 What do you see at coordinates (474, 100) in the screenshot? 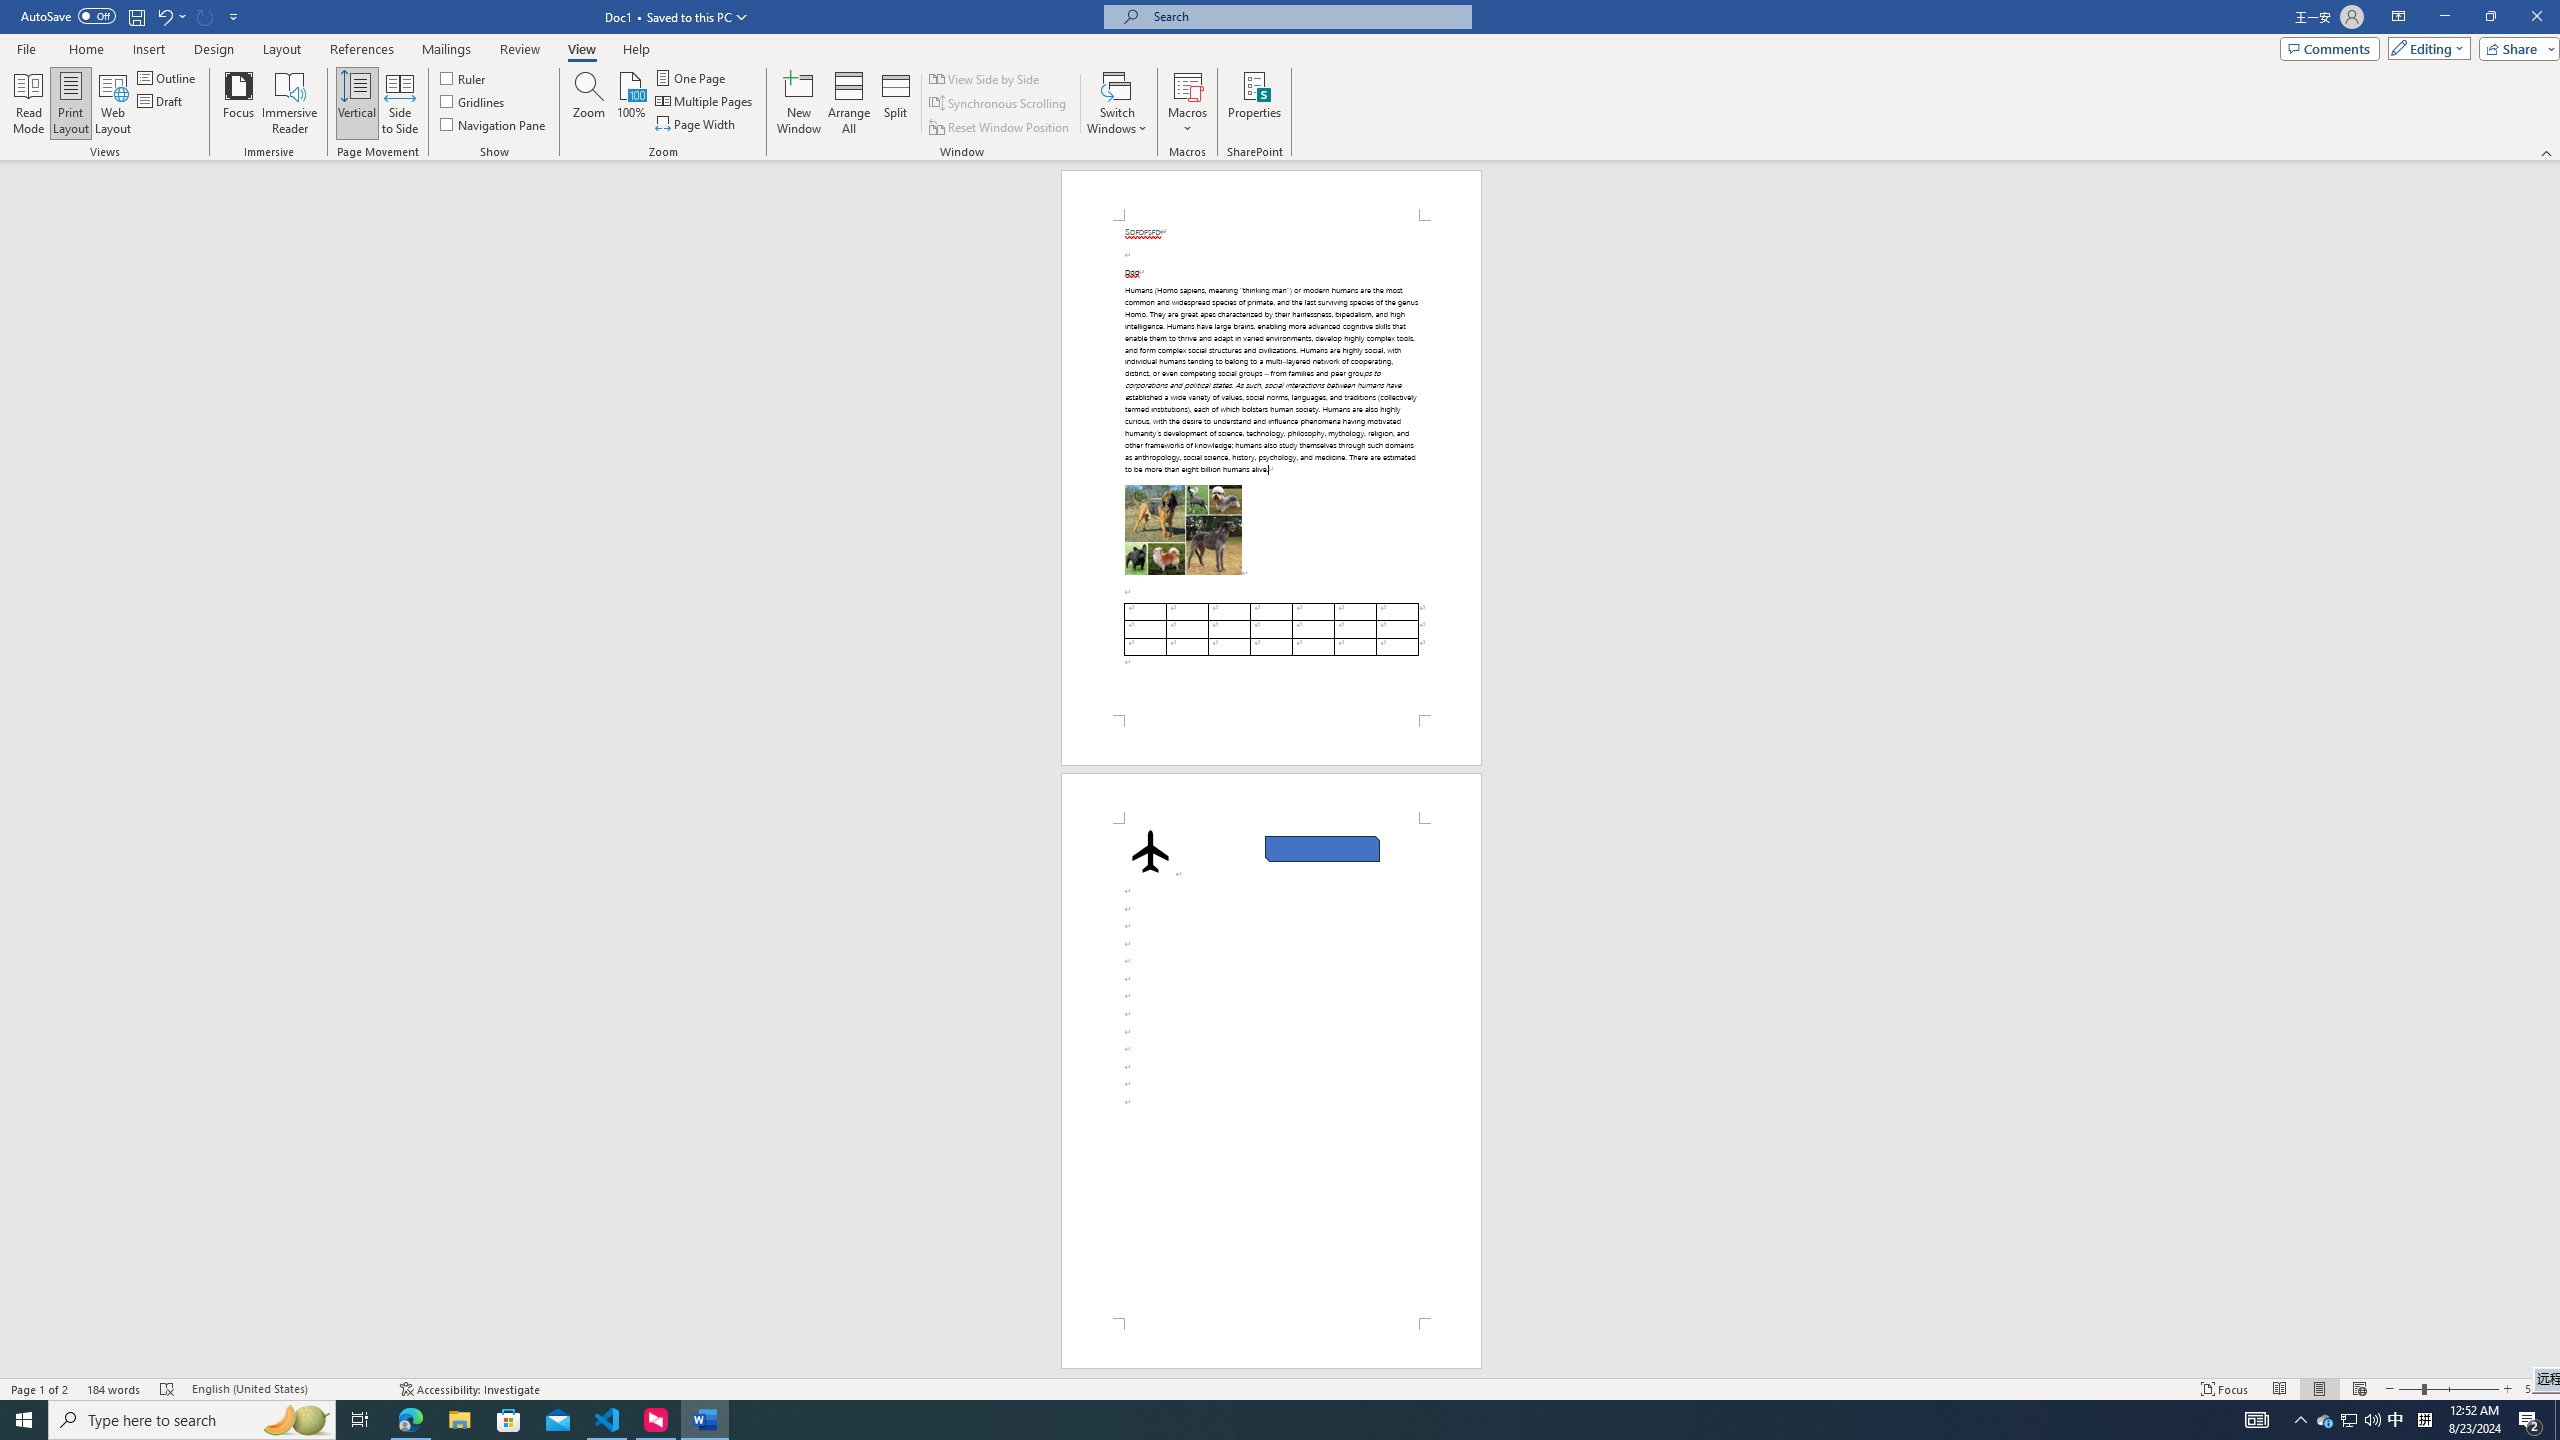
I see `Gridlines` at bounding box center [474, 100].